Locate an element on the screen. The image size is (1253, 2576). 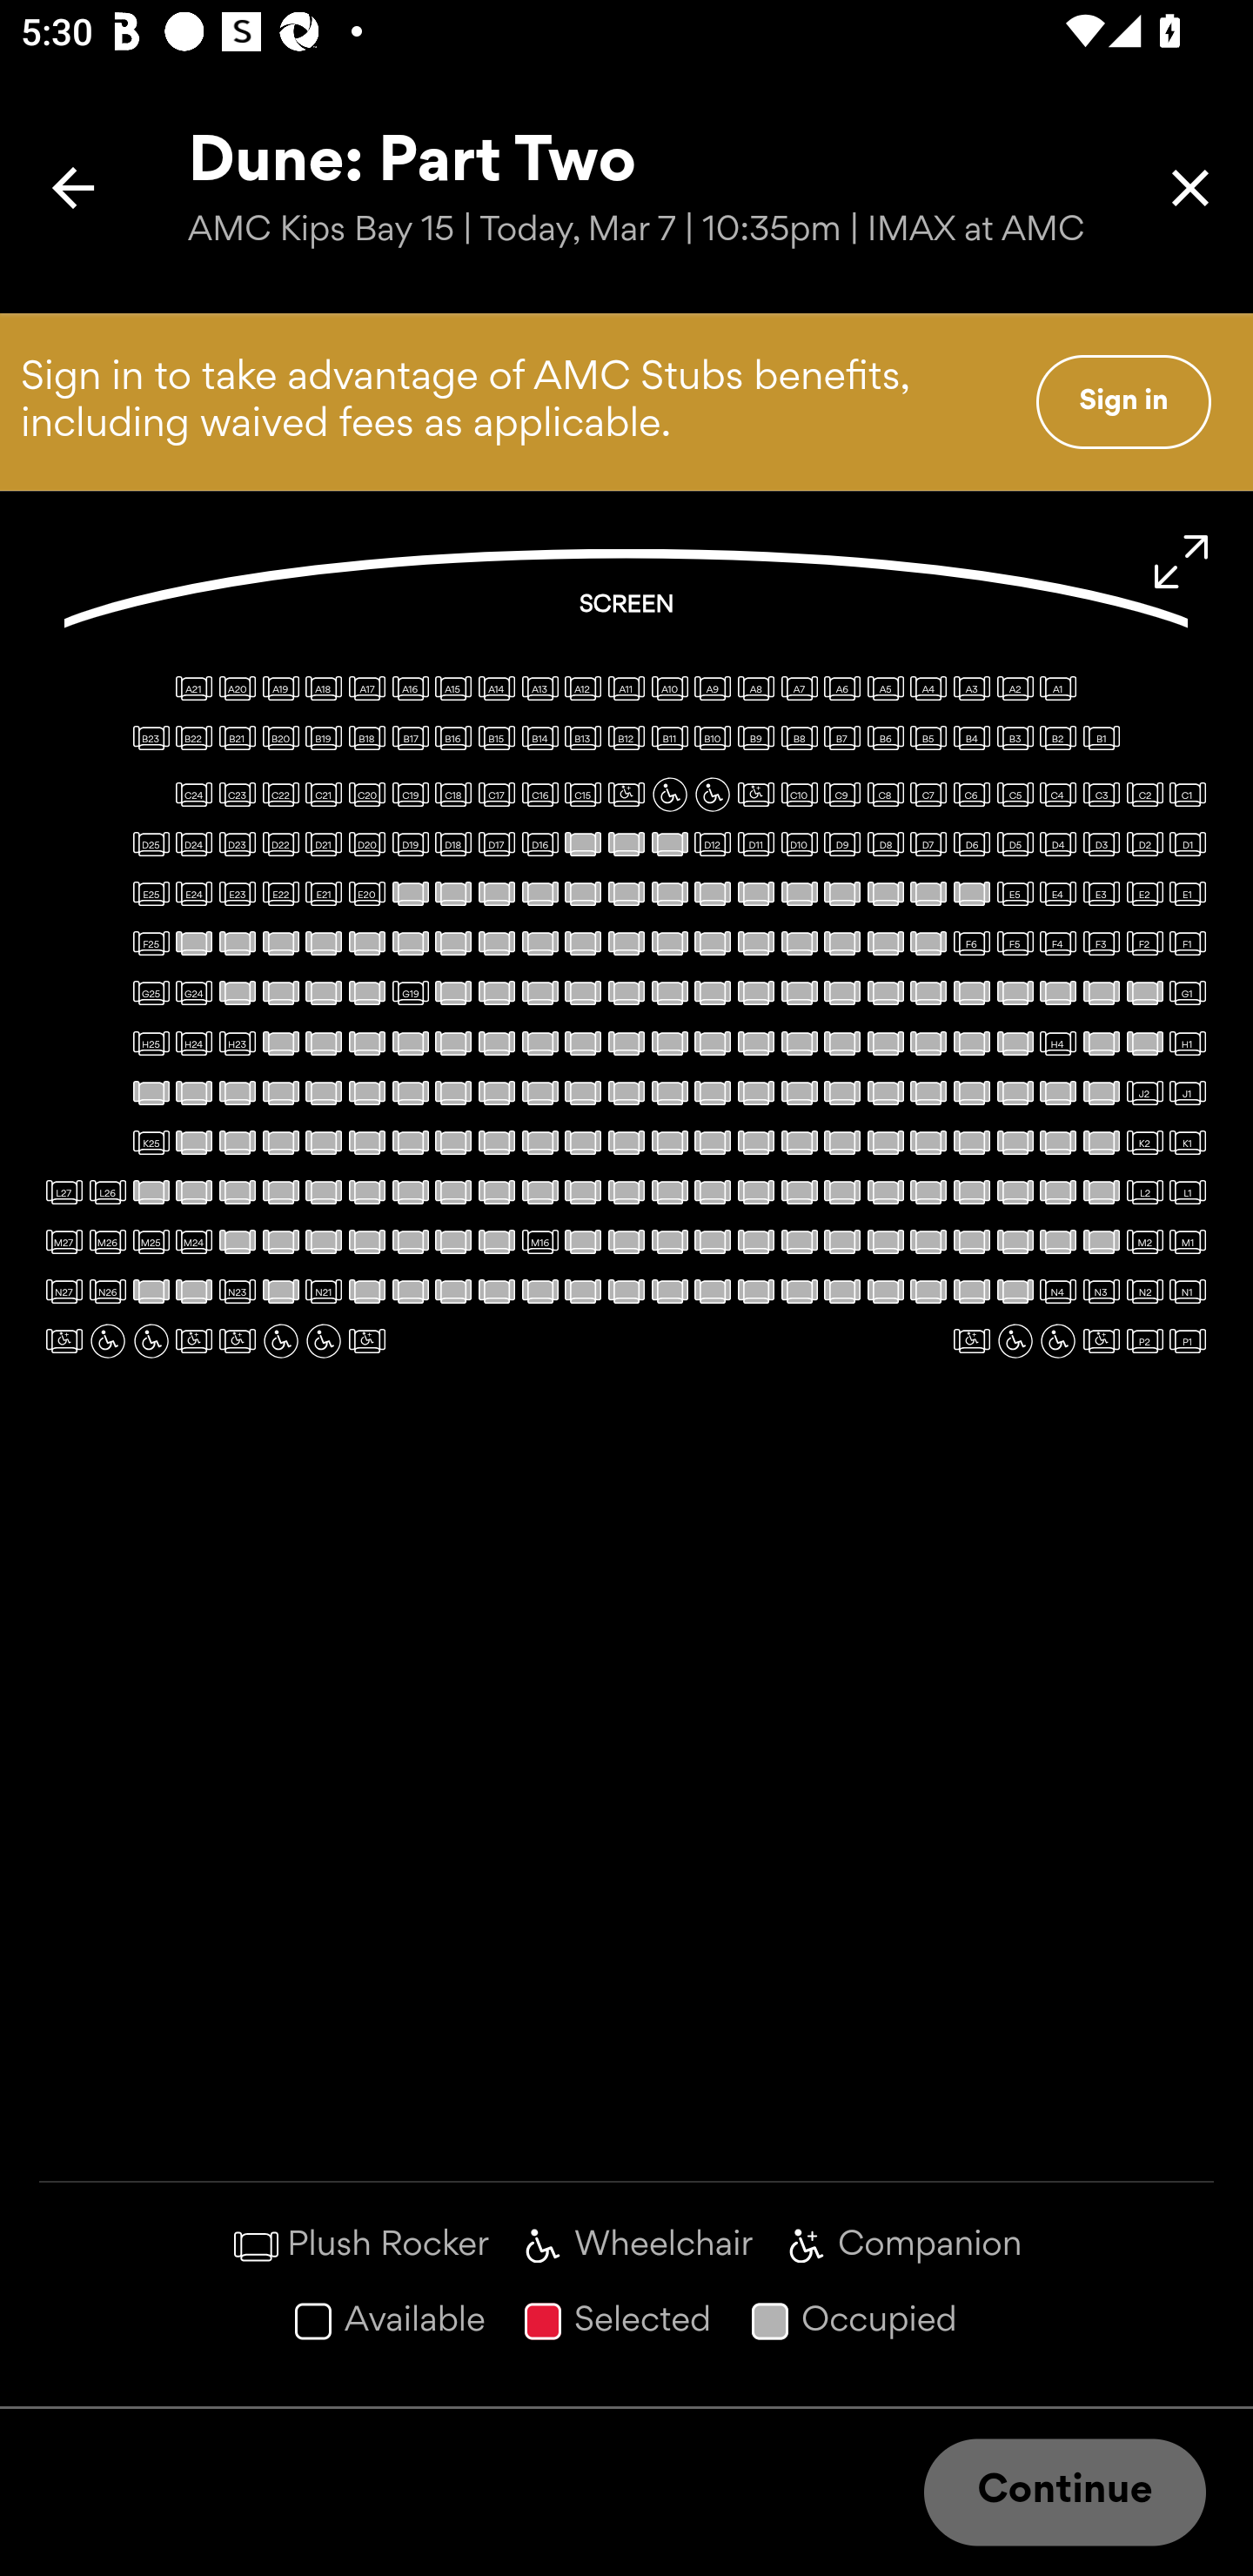
A16, Regular seat, available is located at coordinates (410, 688).